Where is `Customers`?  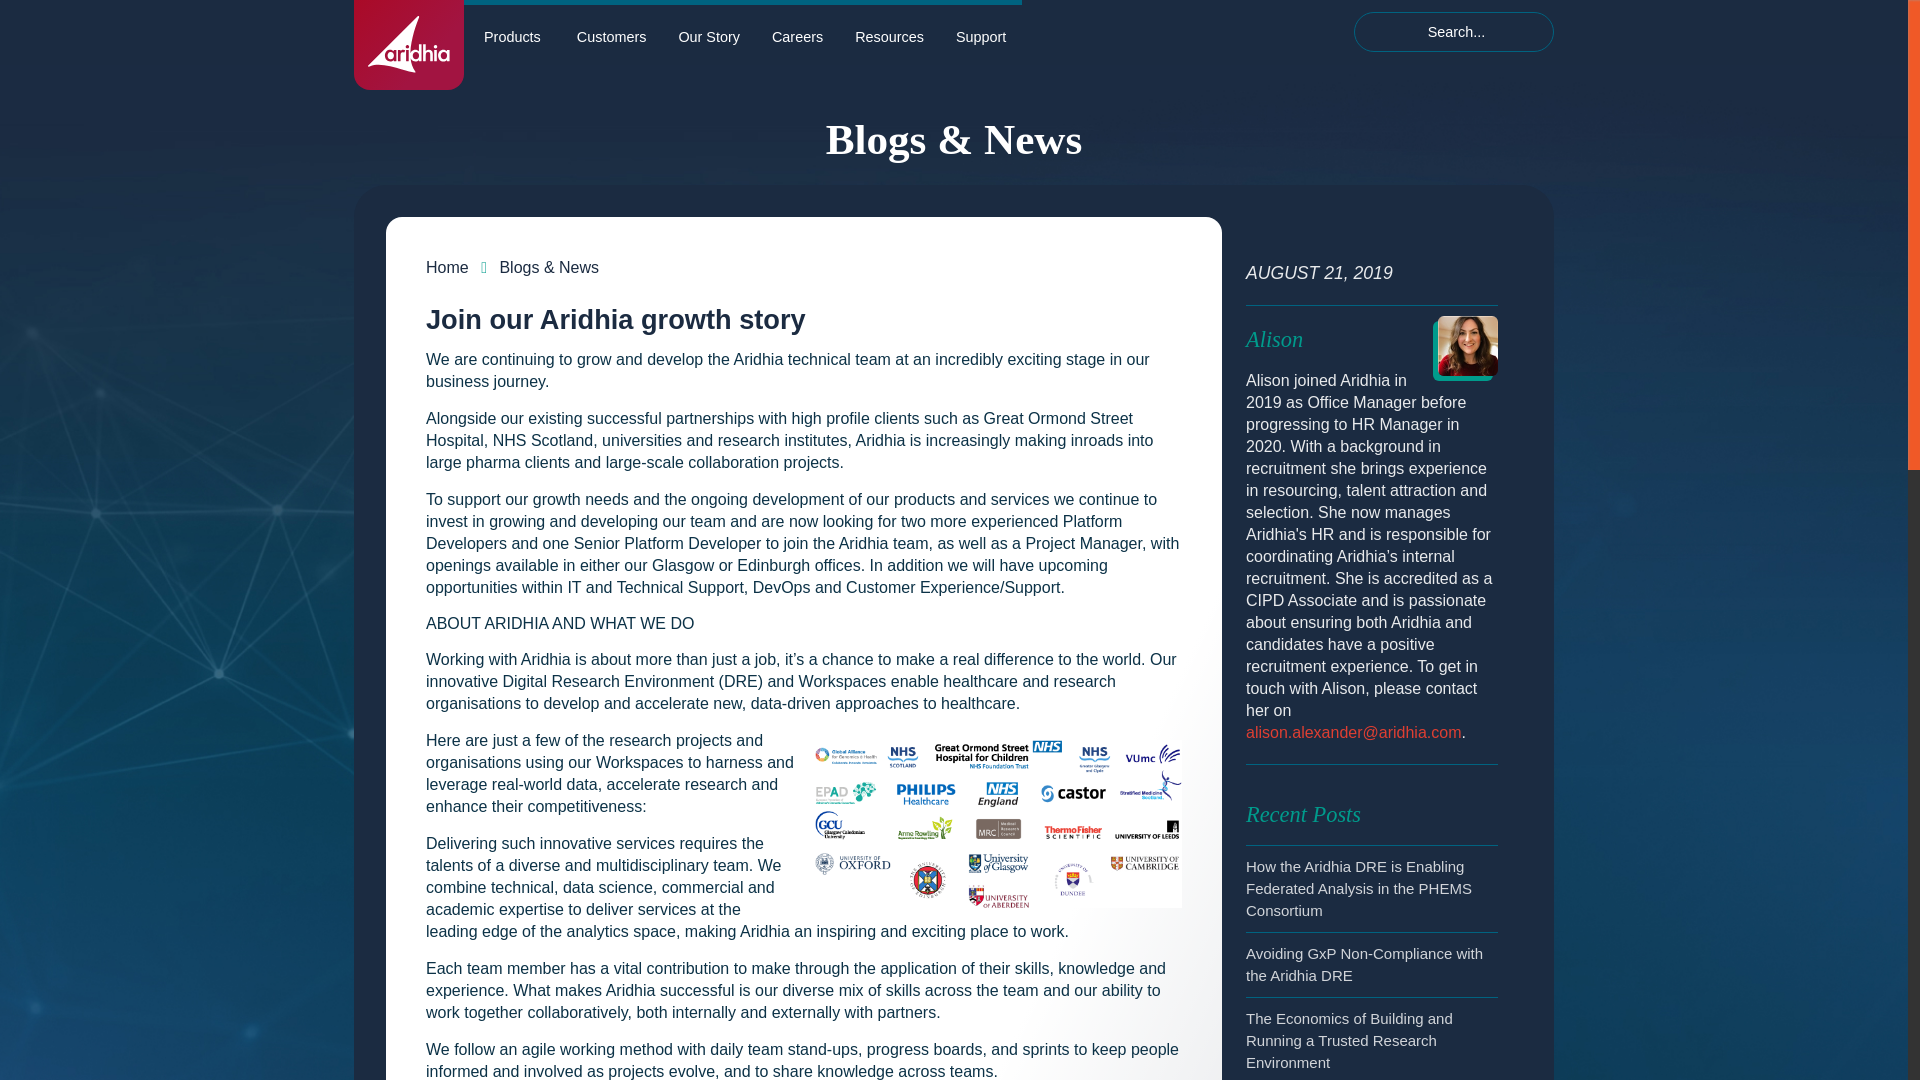
Customers is located at coordinates (611, 32).